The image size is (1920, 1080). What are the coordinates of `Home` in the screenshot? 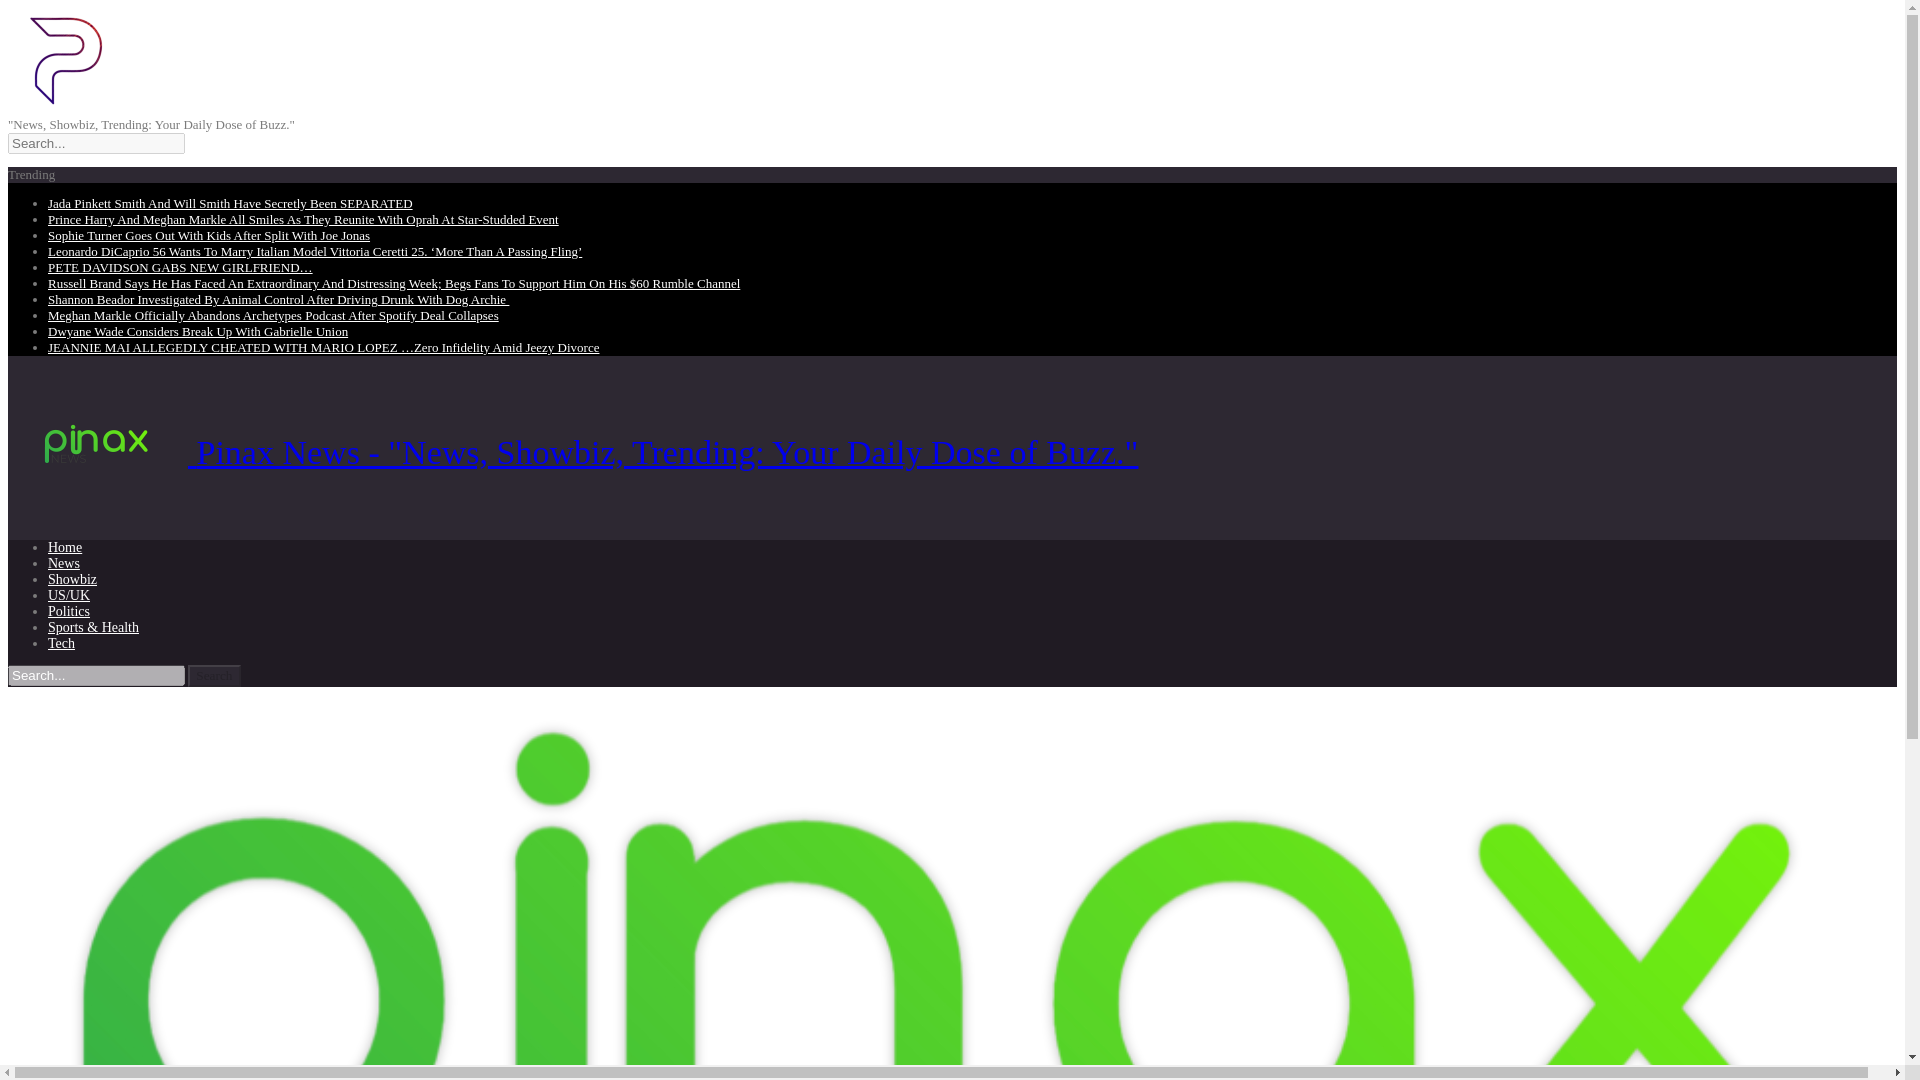 It's located at (65, 548).